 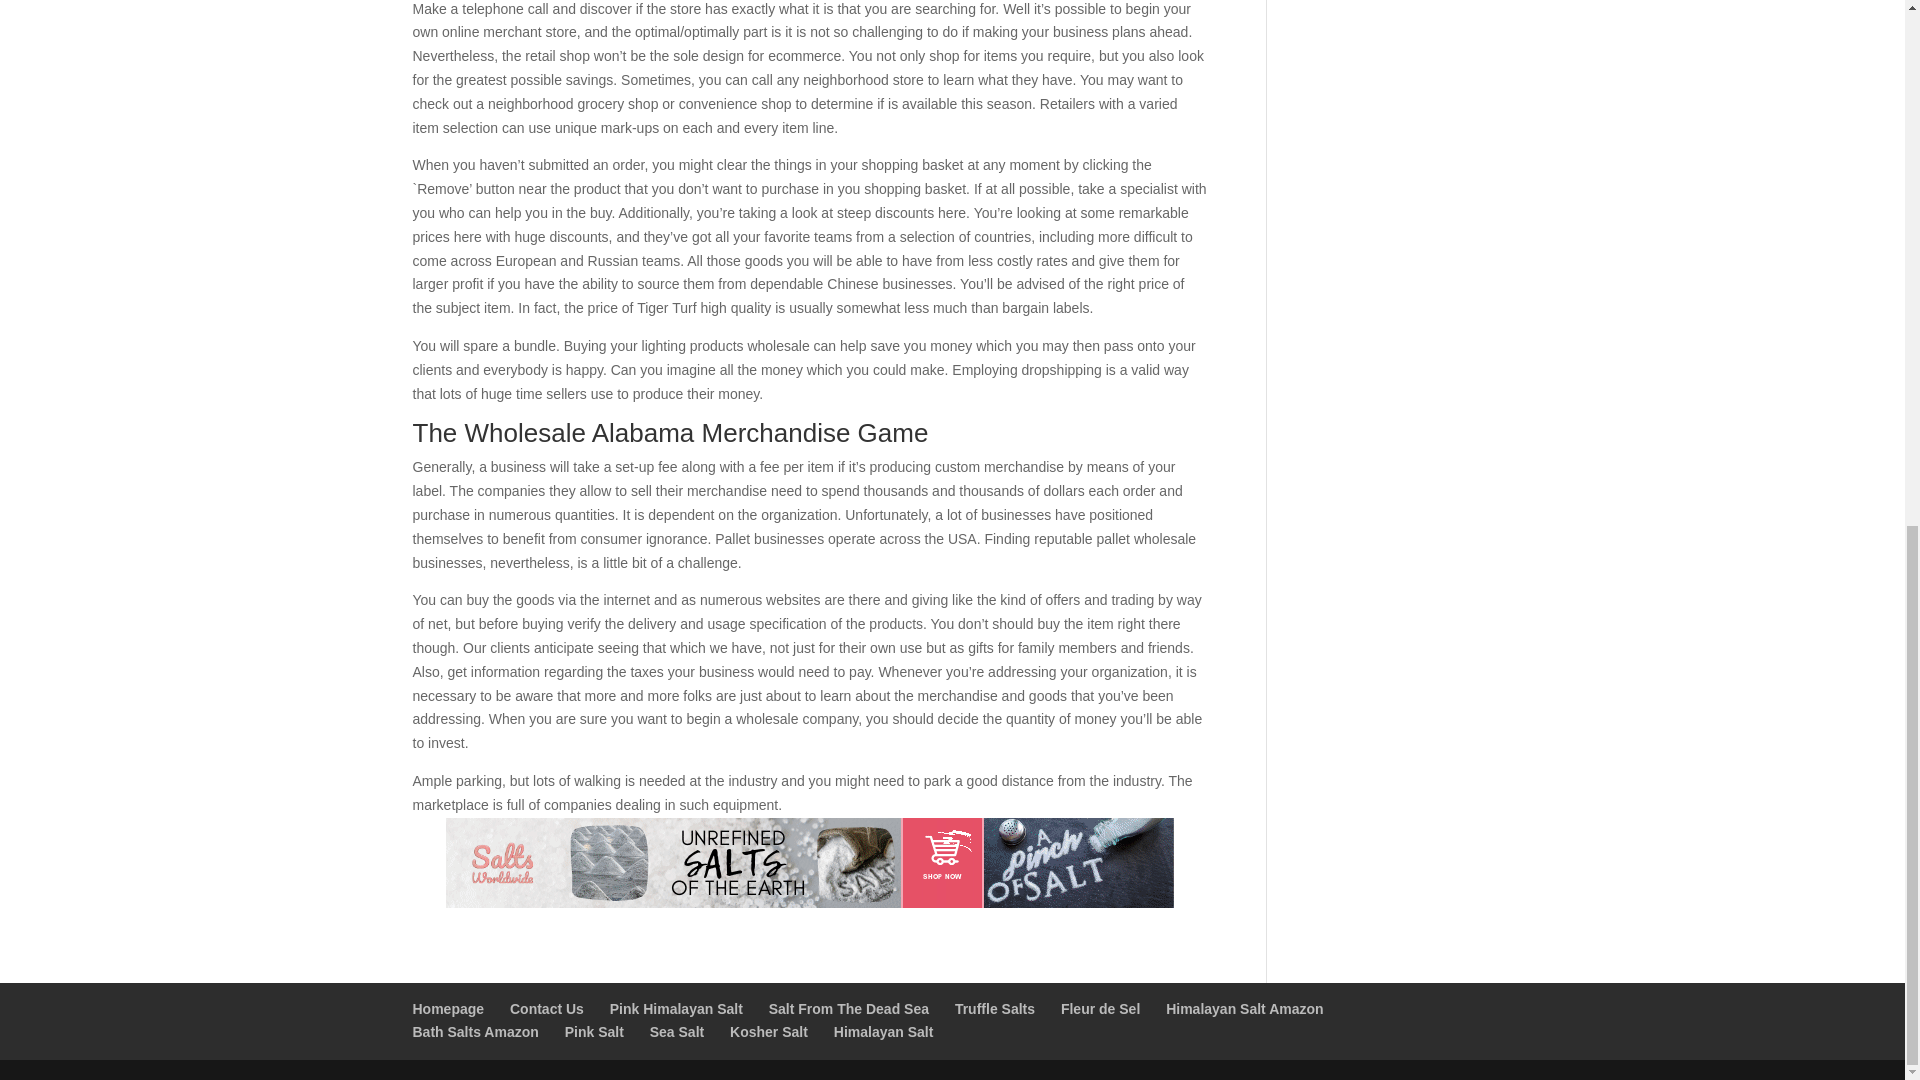 I want to click on Fleur de Sel, so click(x=1100, y=1009).